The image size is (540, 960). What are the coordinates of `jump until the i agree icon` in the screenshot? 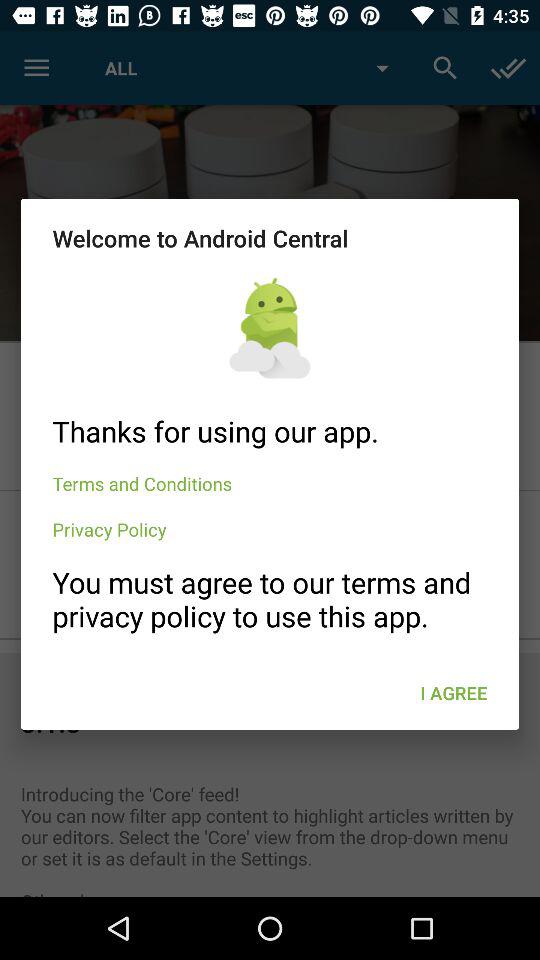 It's located at (454, 692).